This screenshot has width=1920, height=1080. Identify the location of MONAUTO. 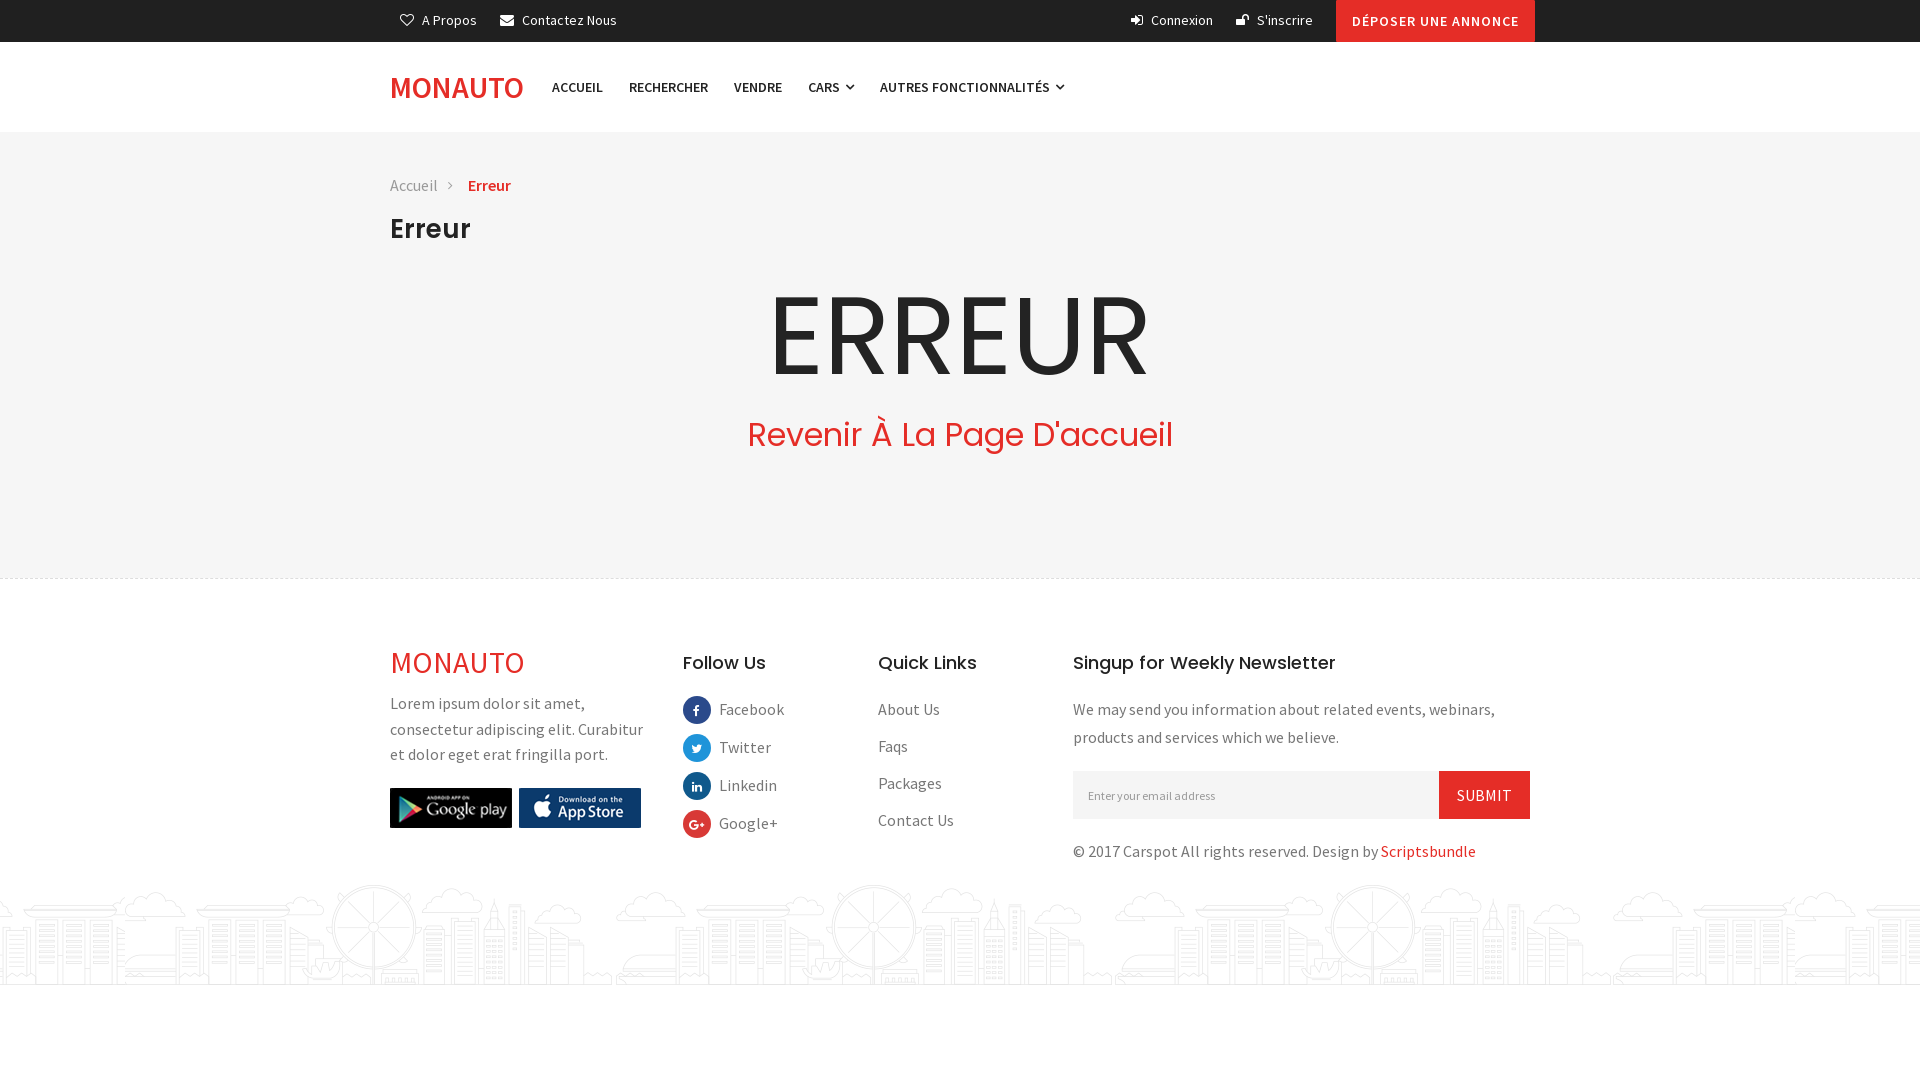
(458, 662).